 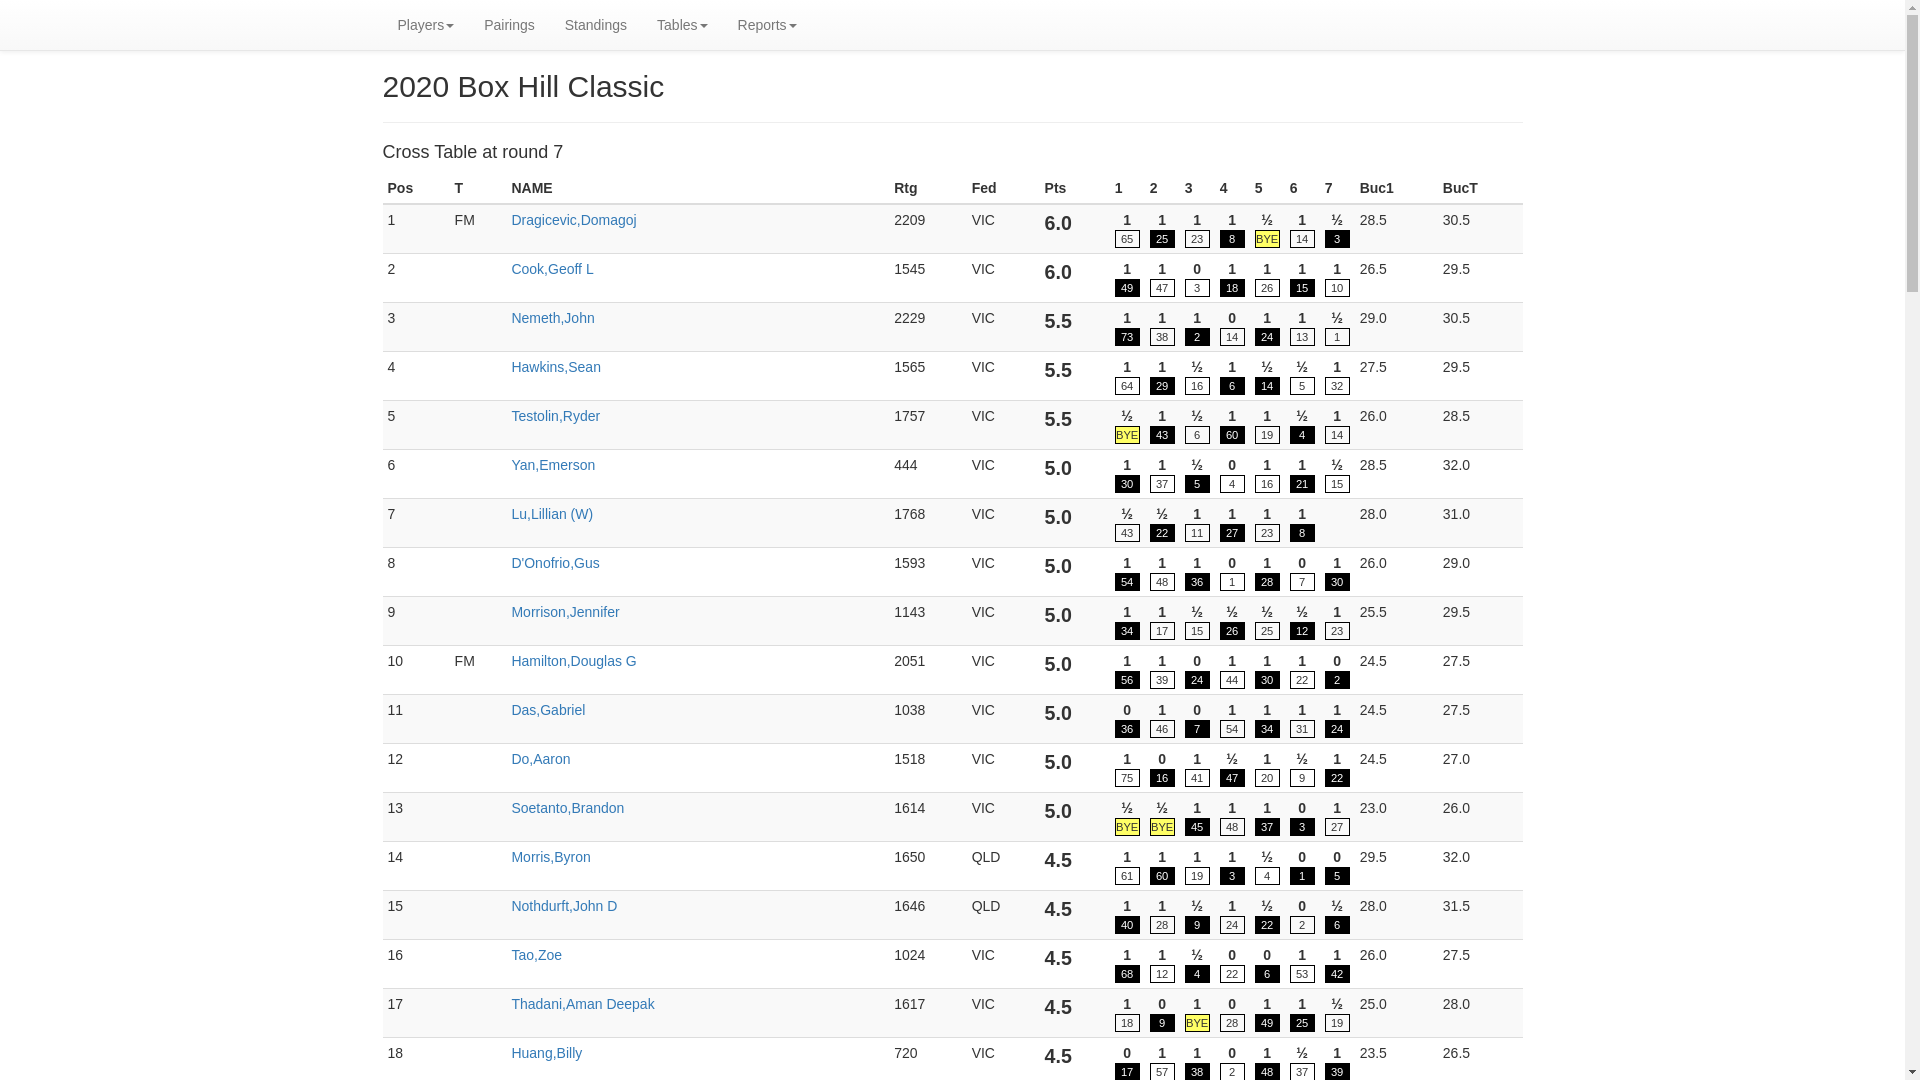 I want to click on Pairings, so click(x=510, y=25).